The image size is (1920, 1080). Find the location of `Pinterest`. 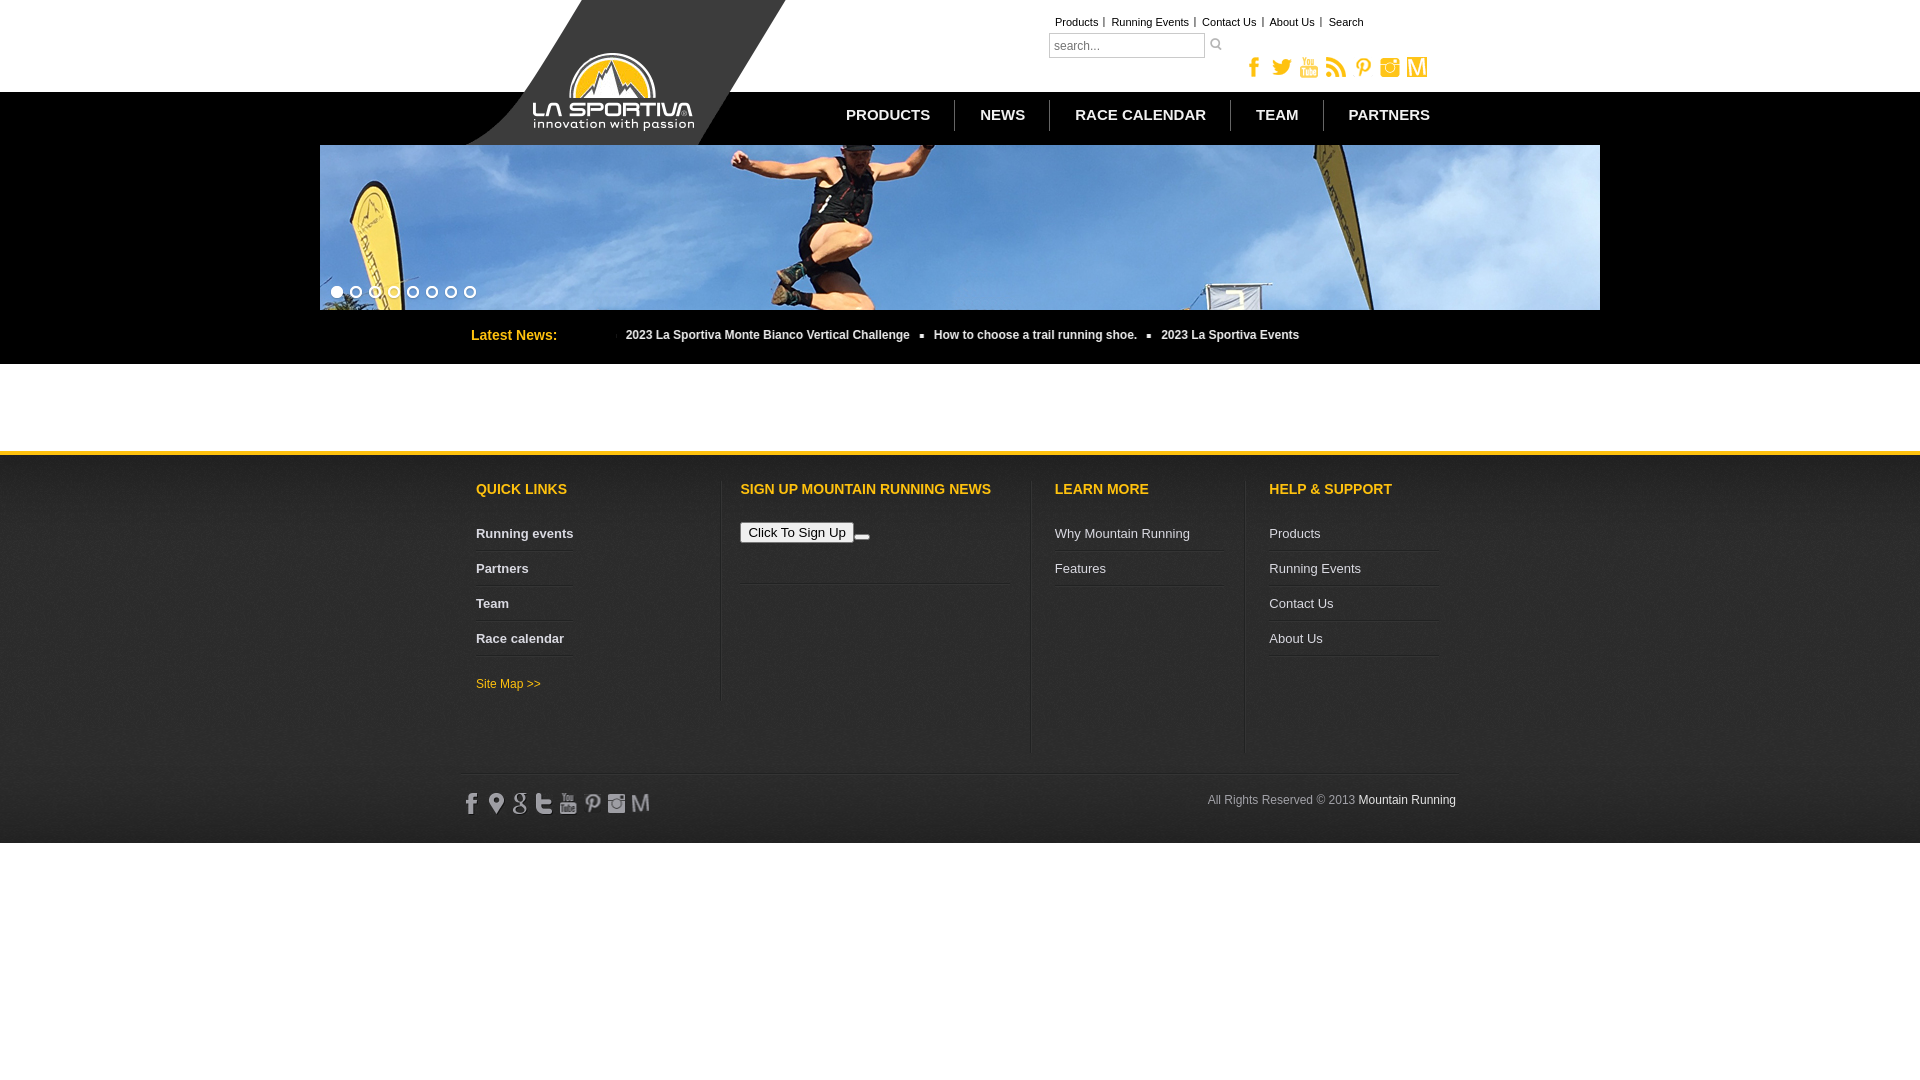

Pinterest is located at coordinates (1363, 67).